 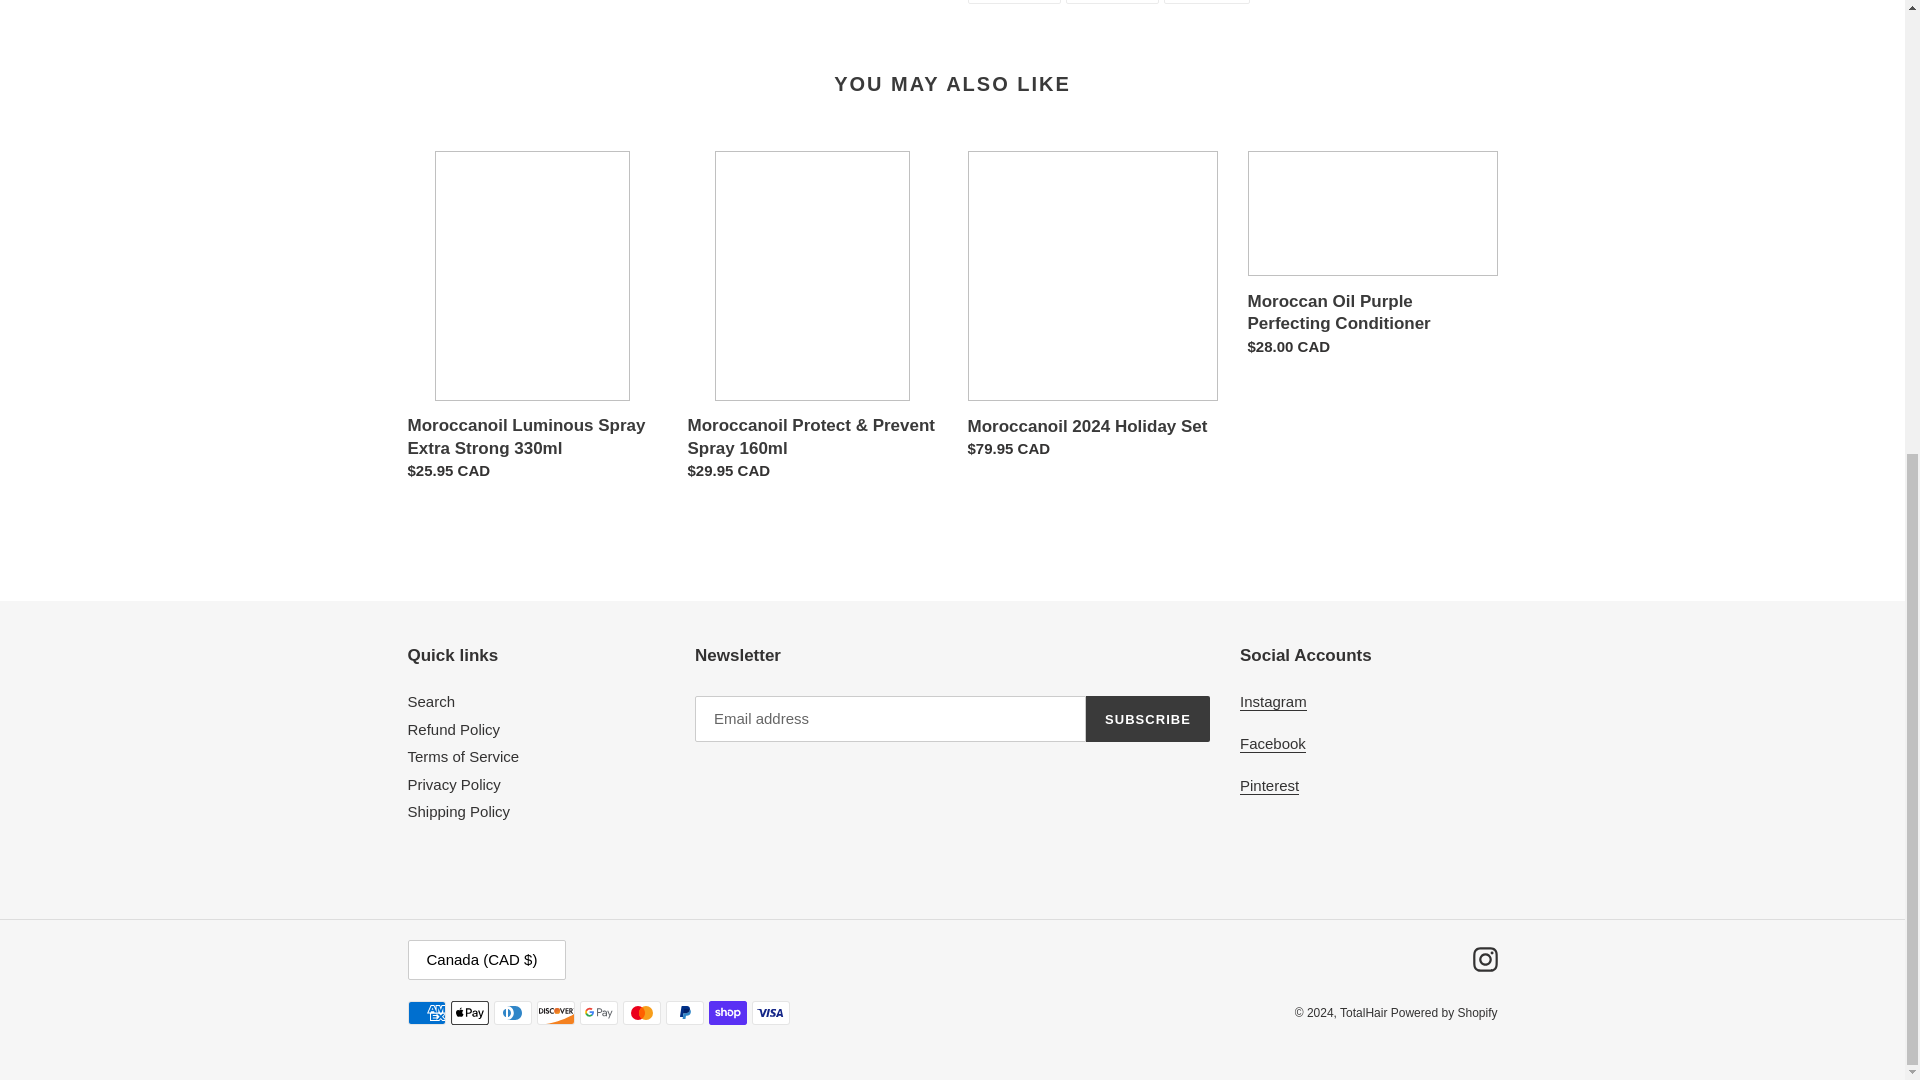 I want to click on Shipping Policy, so click(x=1014, y=2).